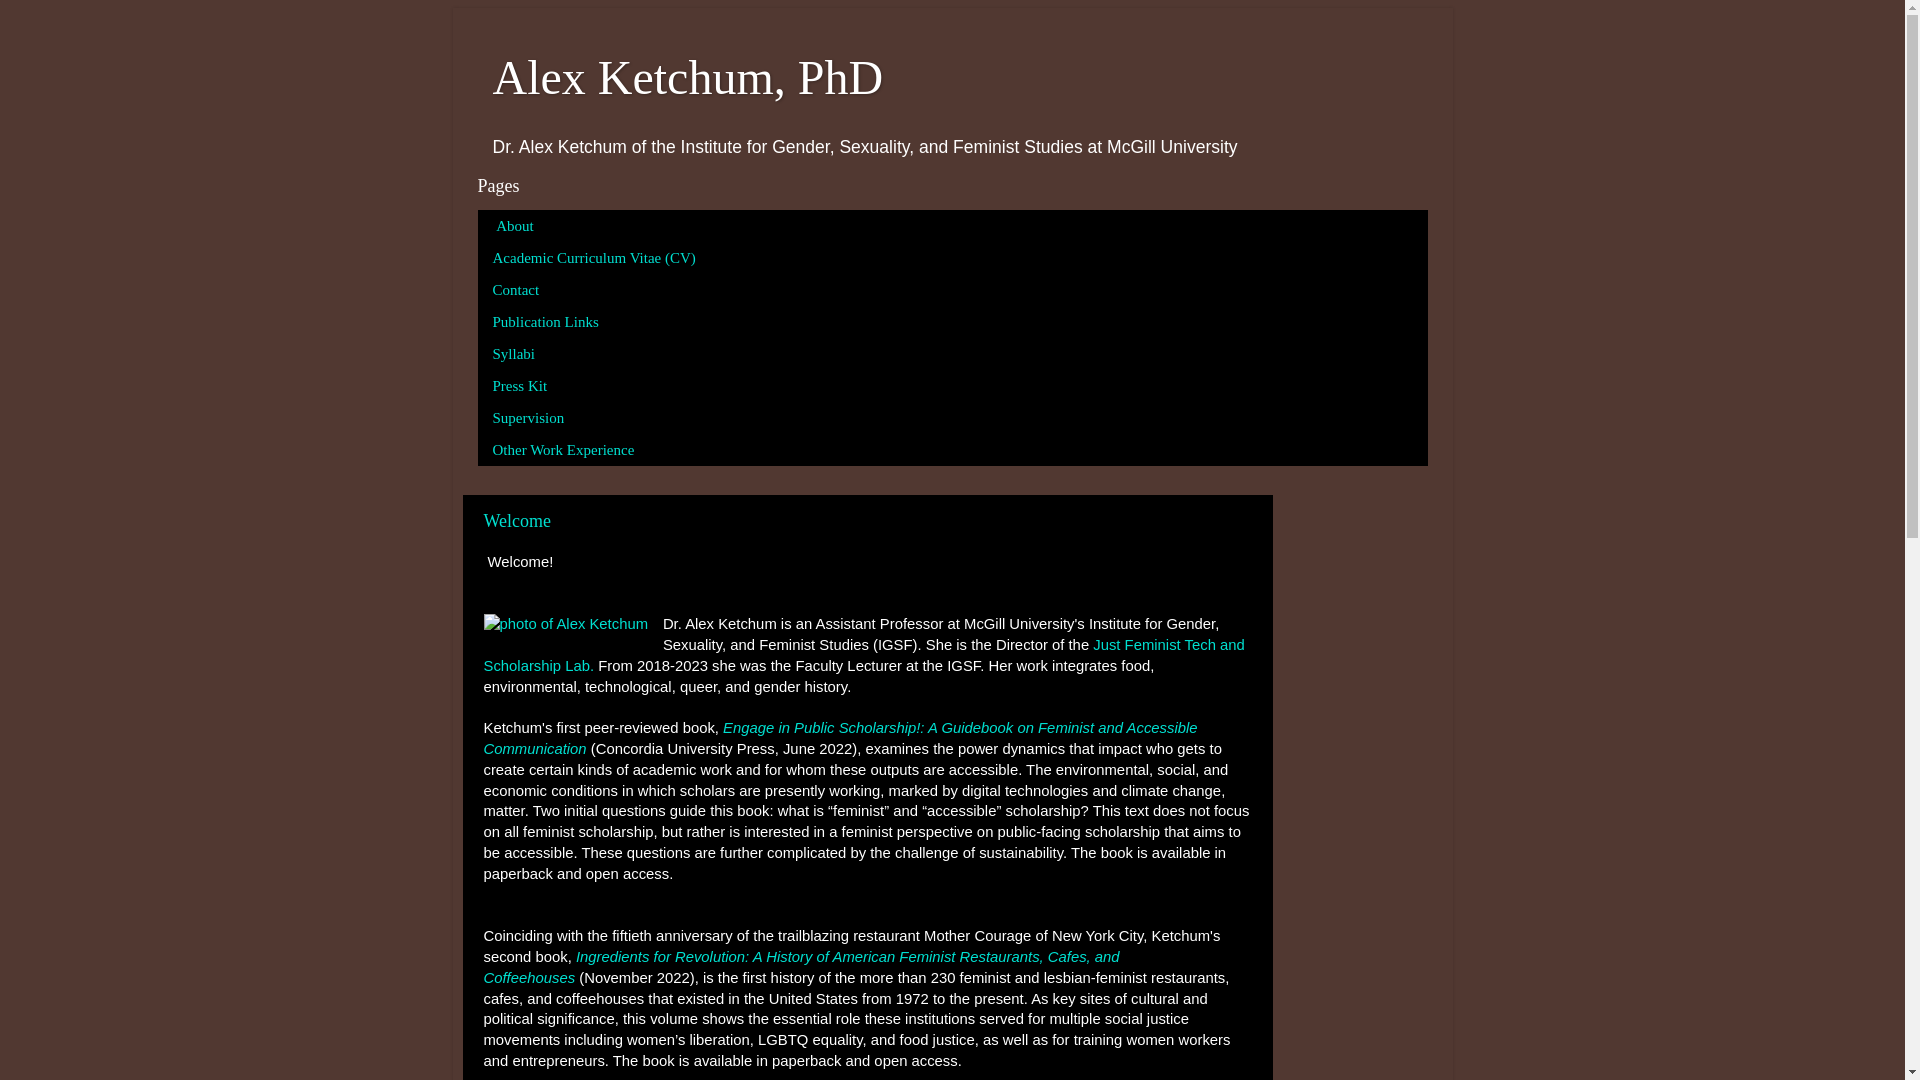 This screenshot has width=1920, height=1080. What do you see at coordinates (518, 521) in the screenshot?
I see `Welcome` at bounding box center [518, 521].